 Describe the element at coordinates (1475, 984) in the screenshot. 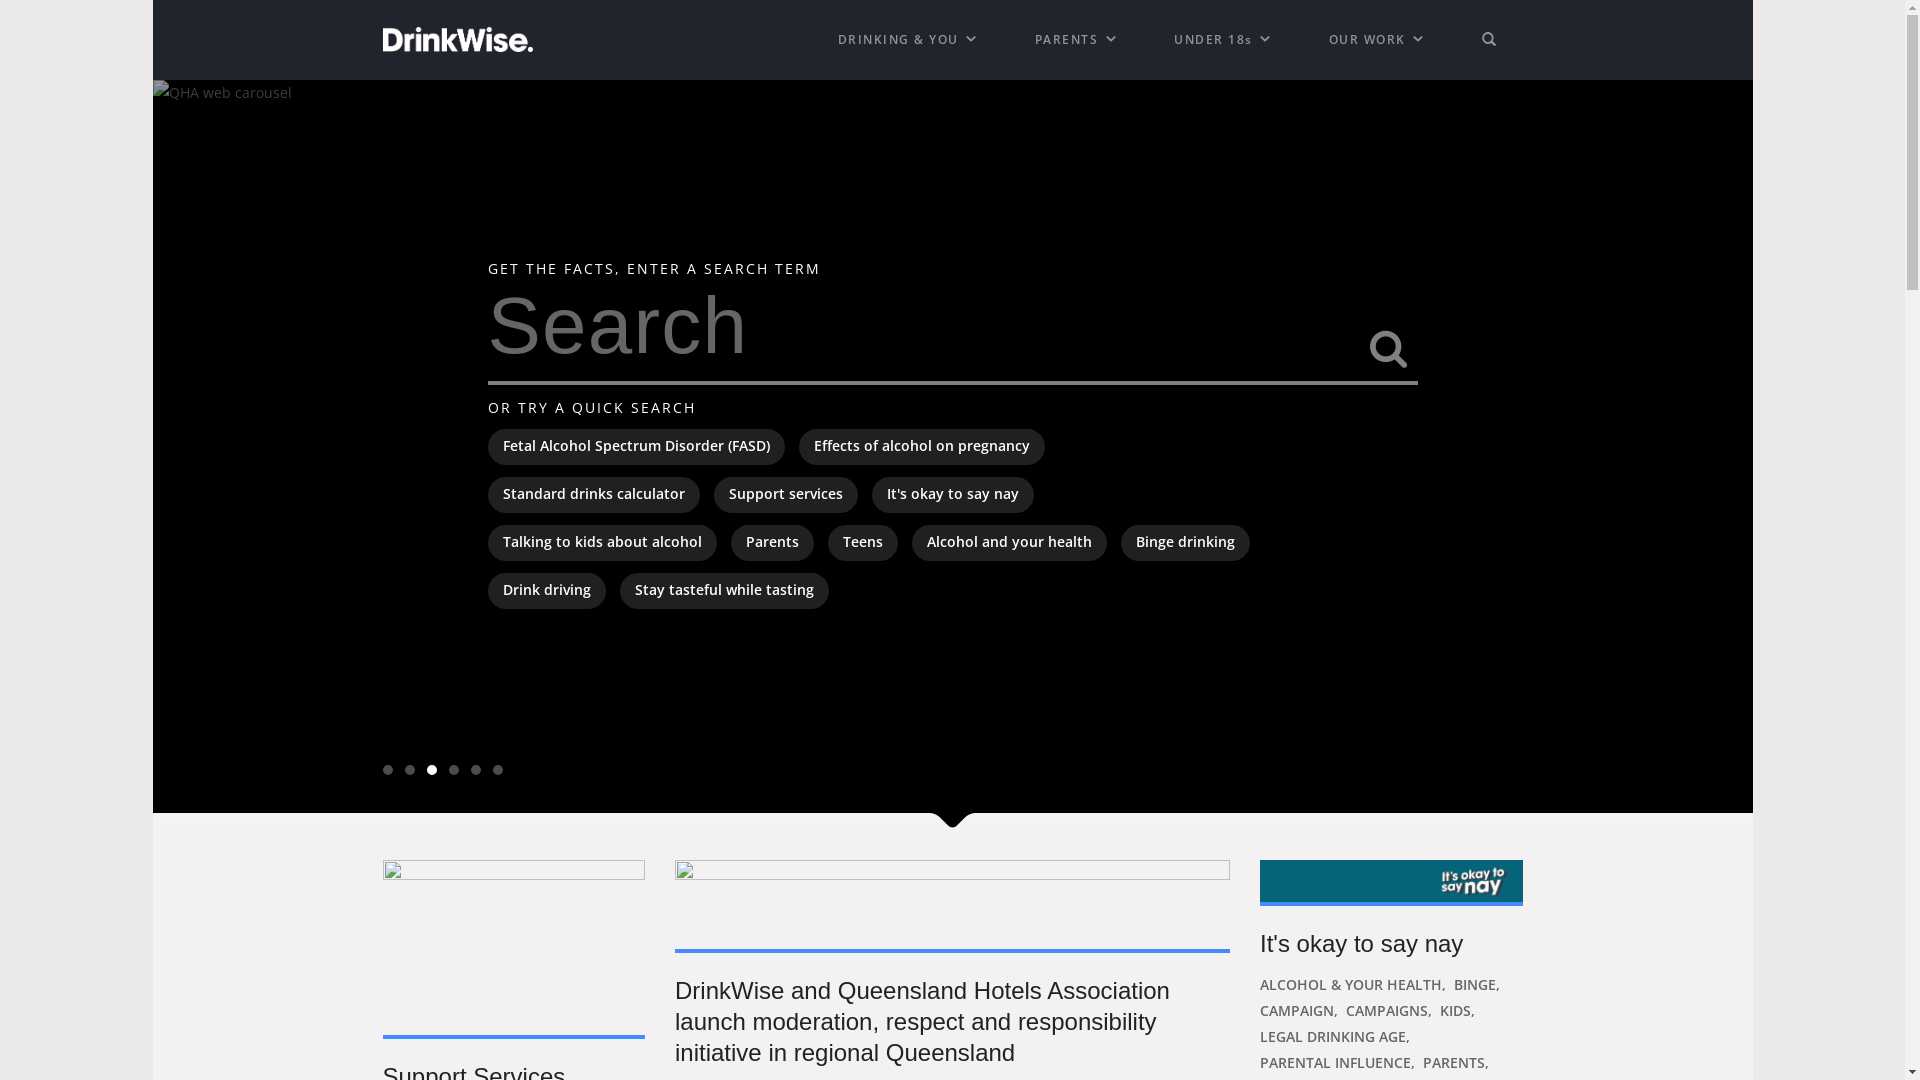

I see `BINGE` at that location.